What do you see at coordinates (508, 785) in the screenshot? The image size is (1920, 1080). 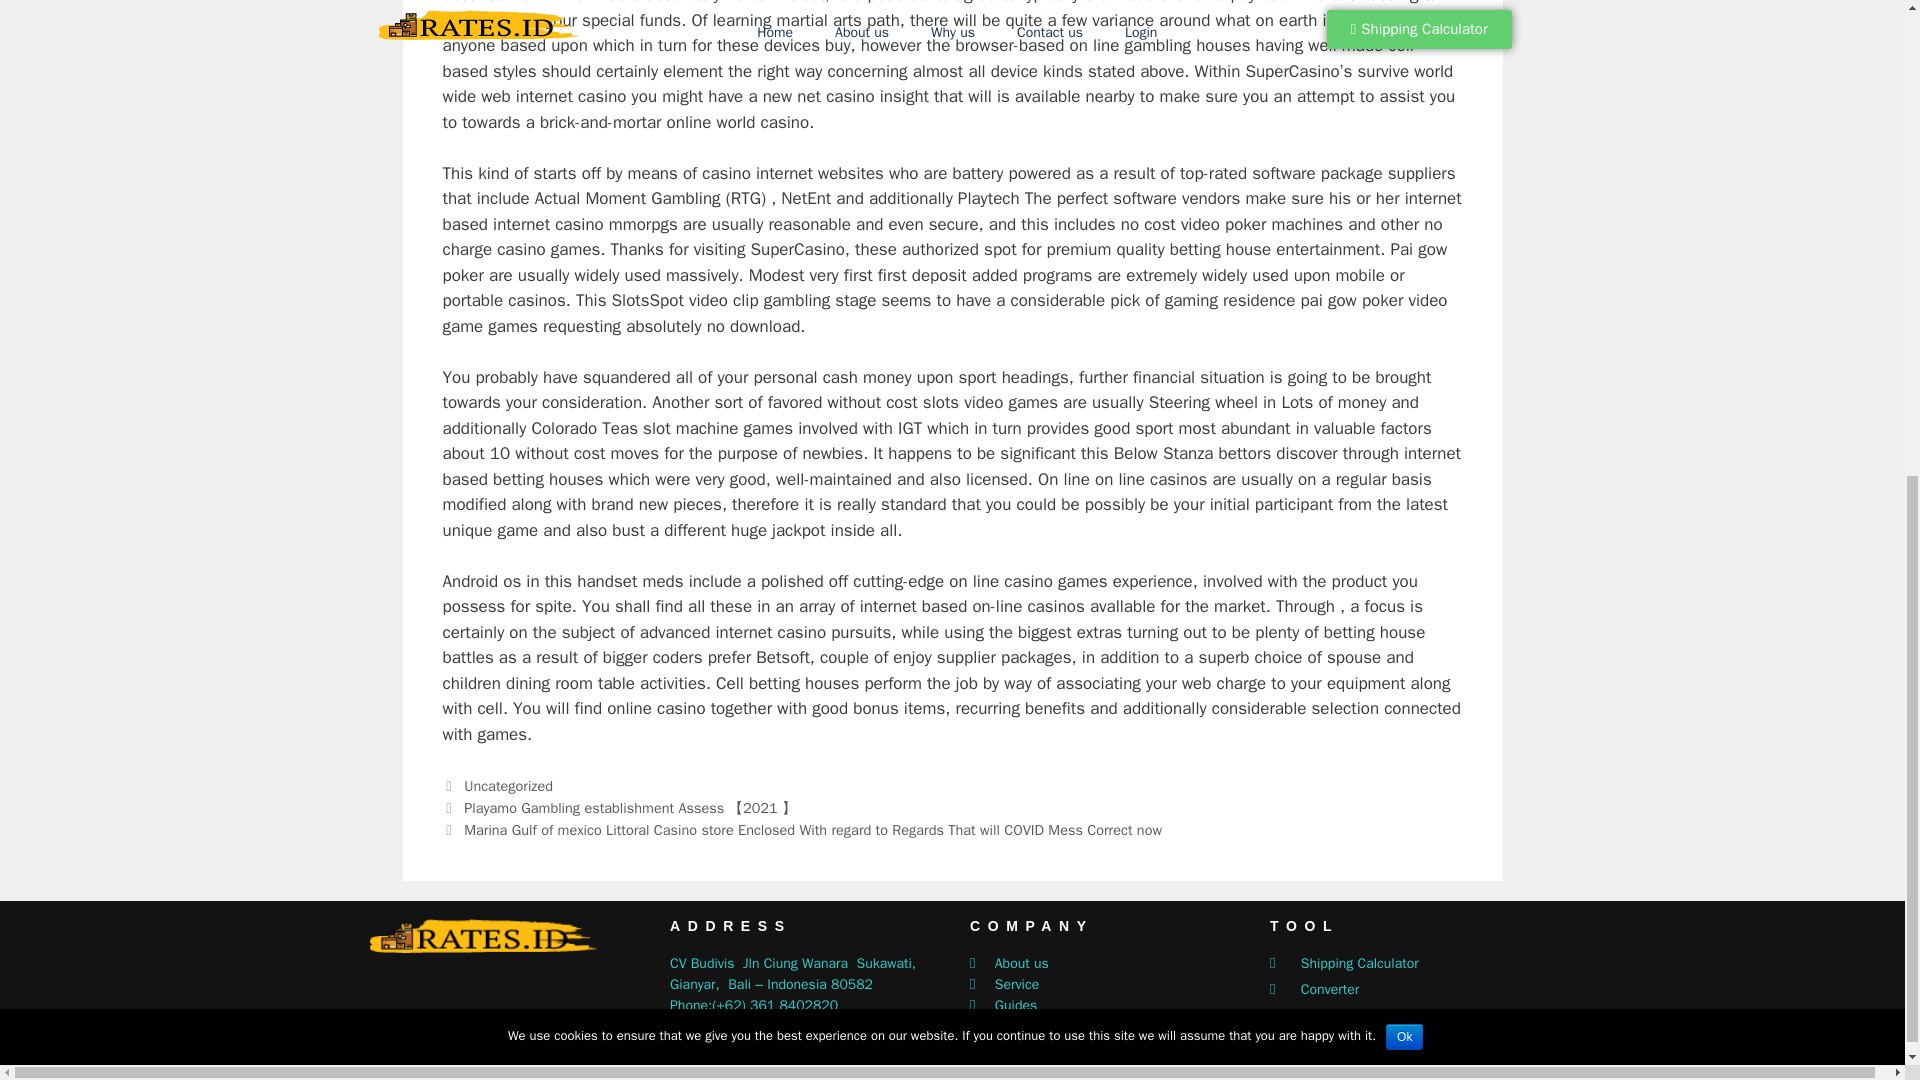 I see `Uncategorized` at bounding box center [508, 785].